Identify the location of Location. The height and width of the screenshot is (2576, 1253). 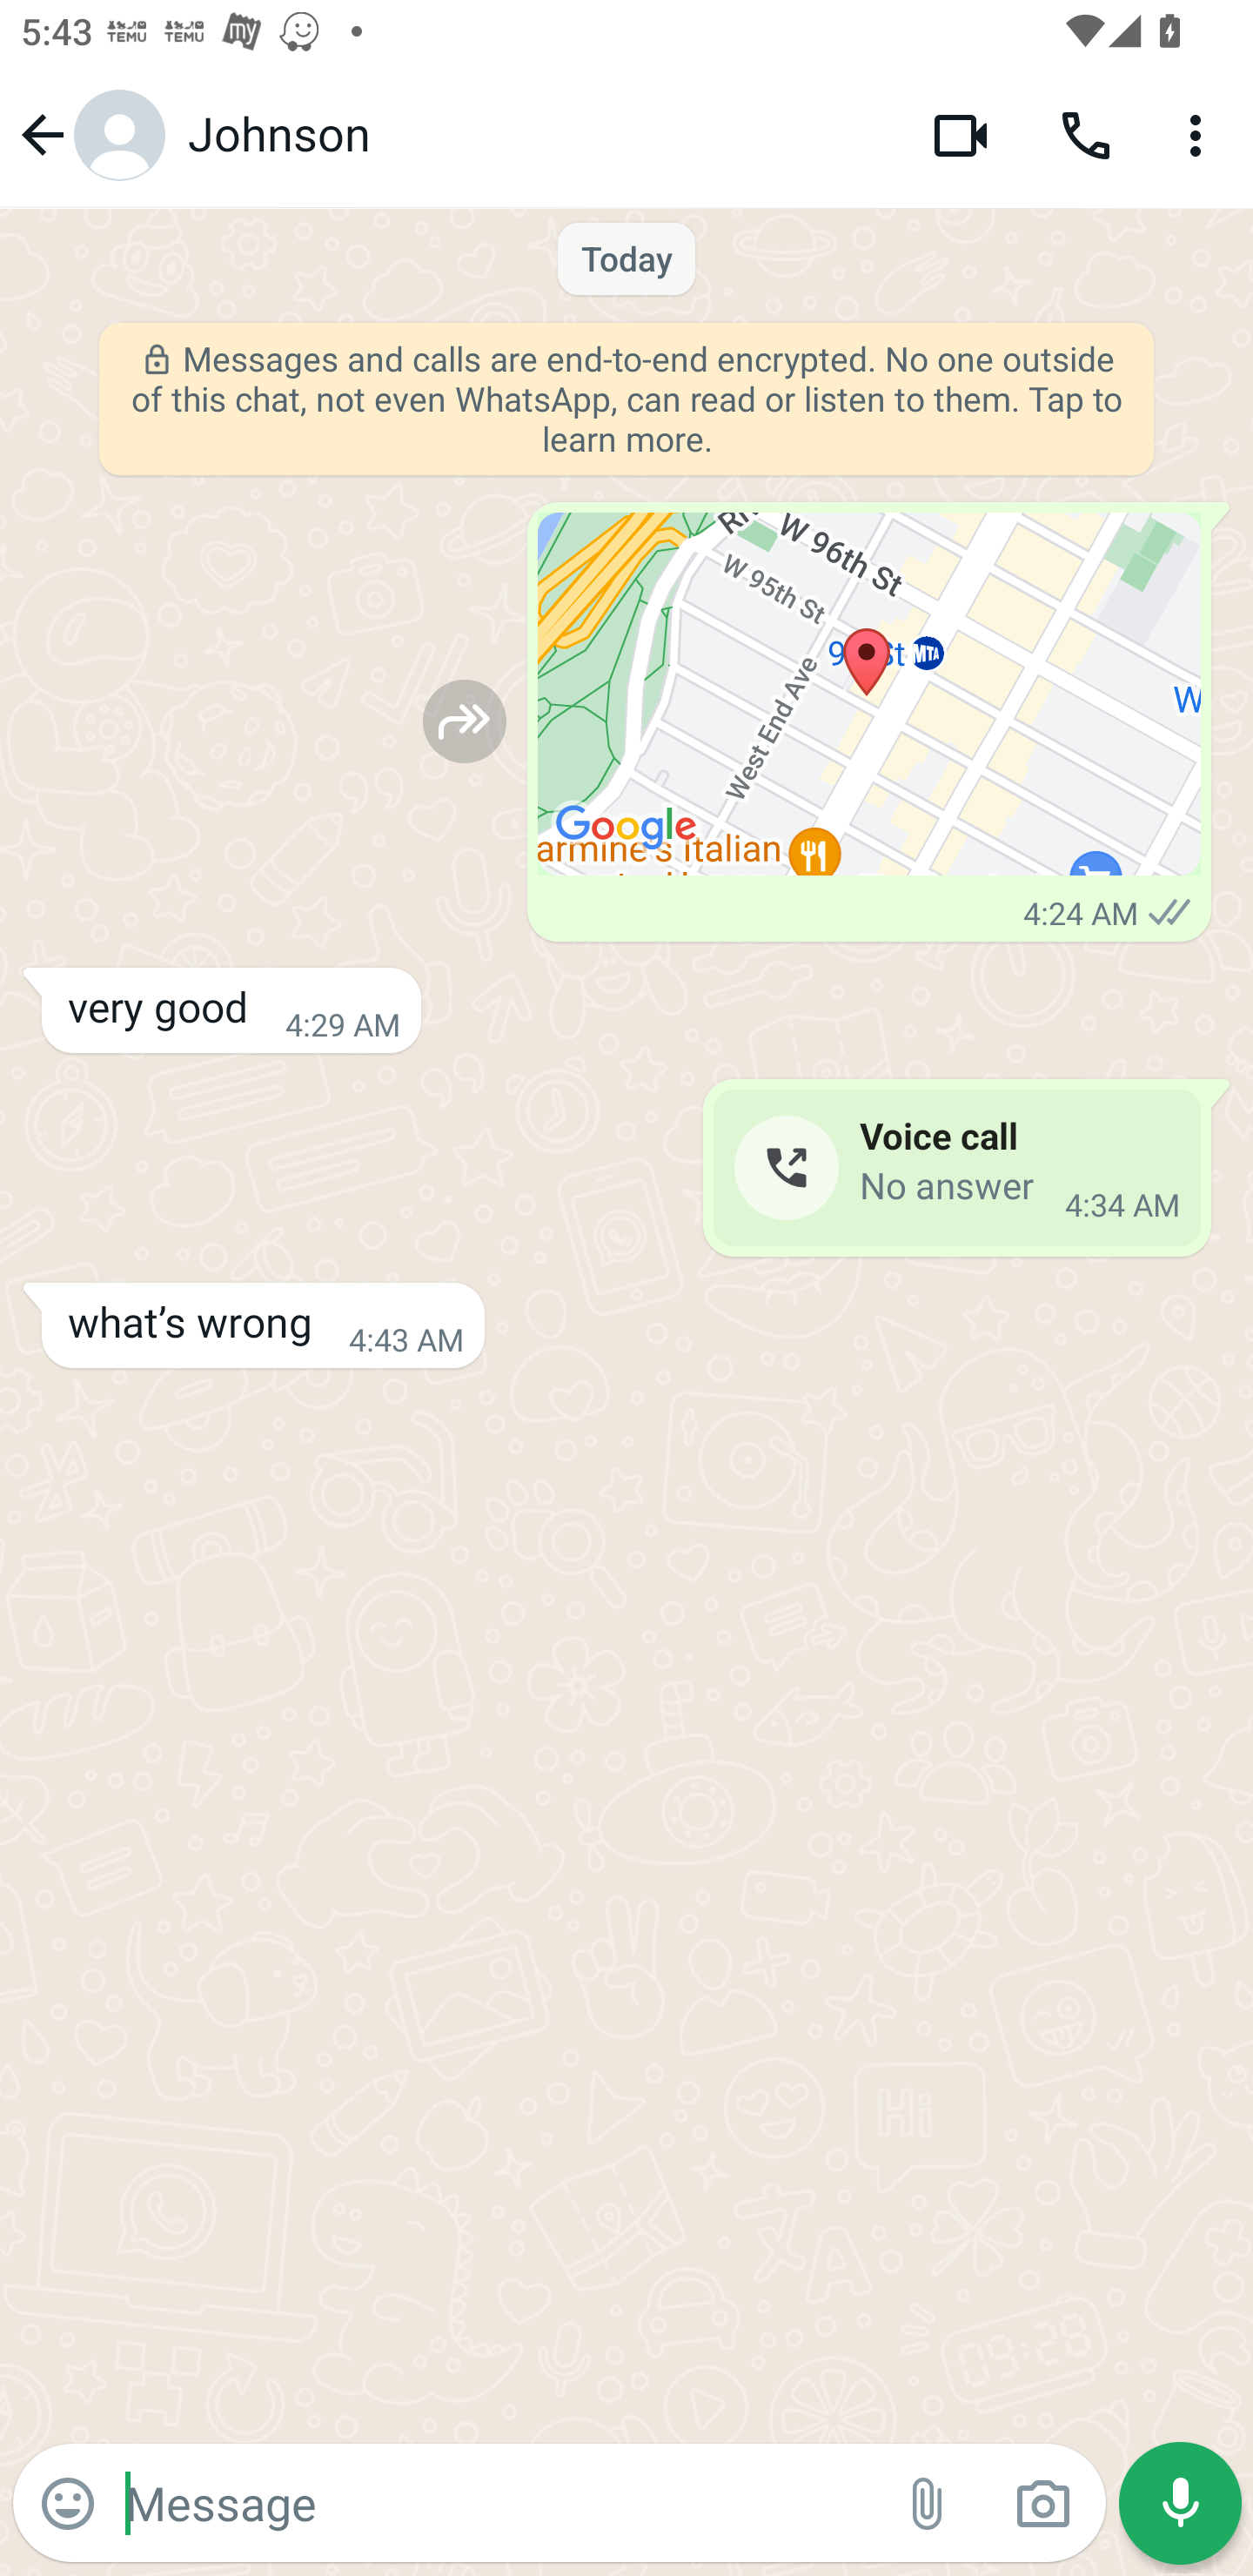
(868, 694).